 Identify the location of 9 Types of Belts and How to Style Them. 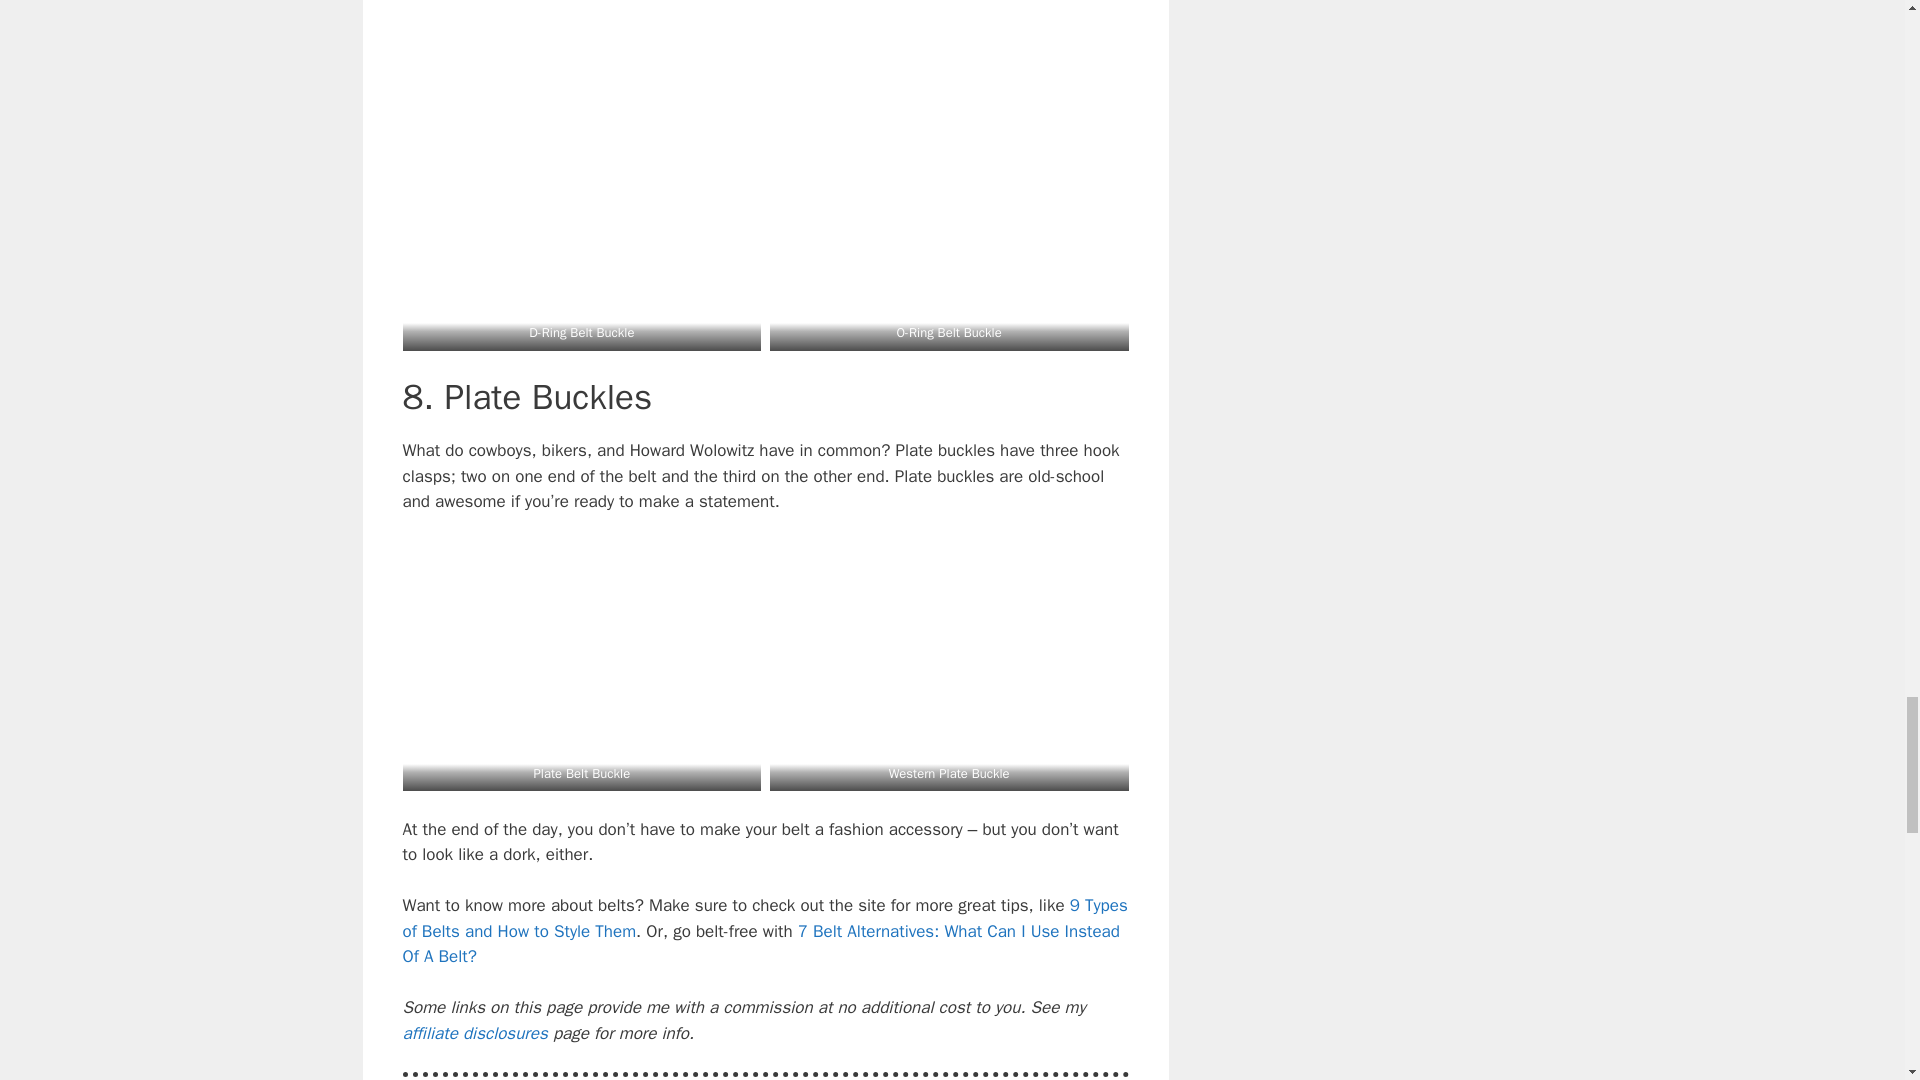
(764, 918).